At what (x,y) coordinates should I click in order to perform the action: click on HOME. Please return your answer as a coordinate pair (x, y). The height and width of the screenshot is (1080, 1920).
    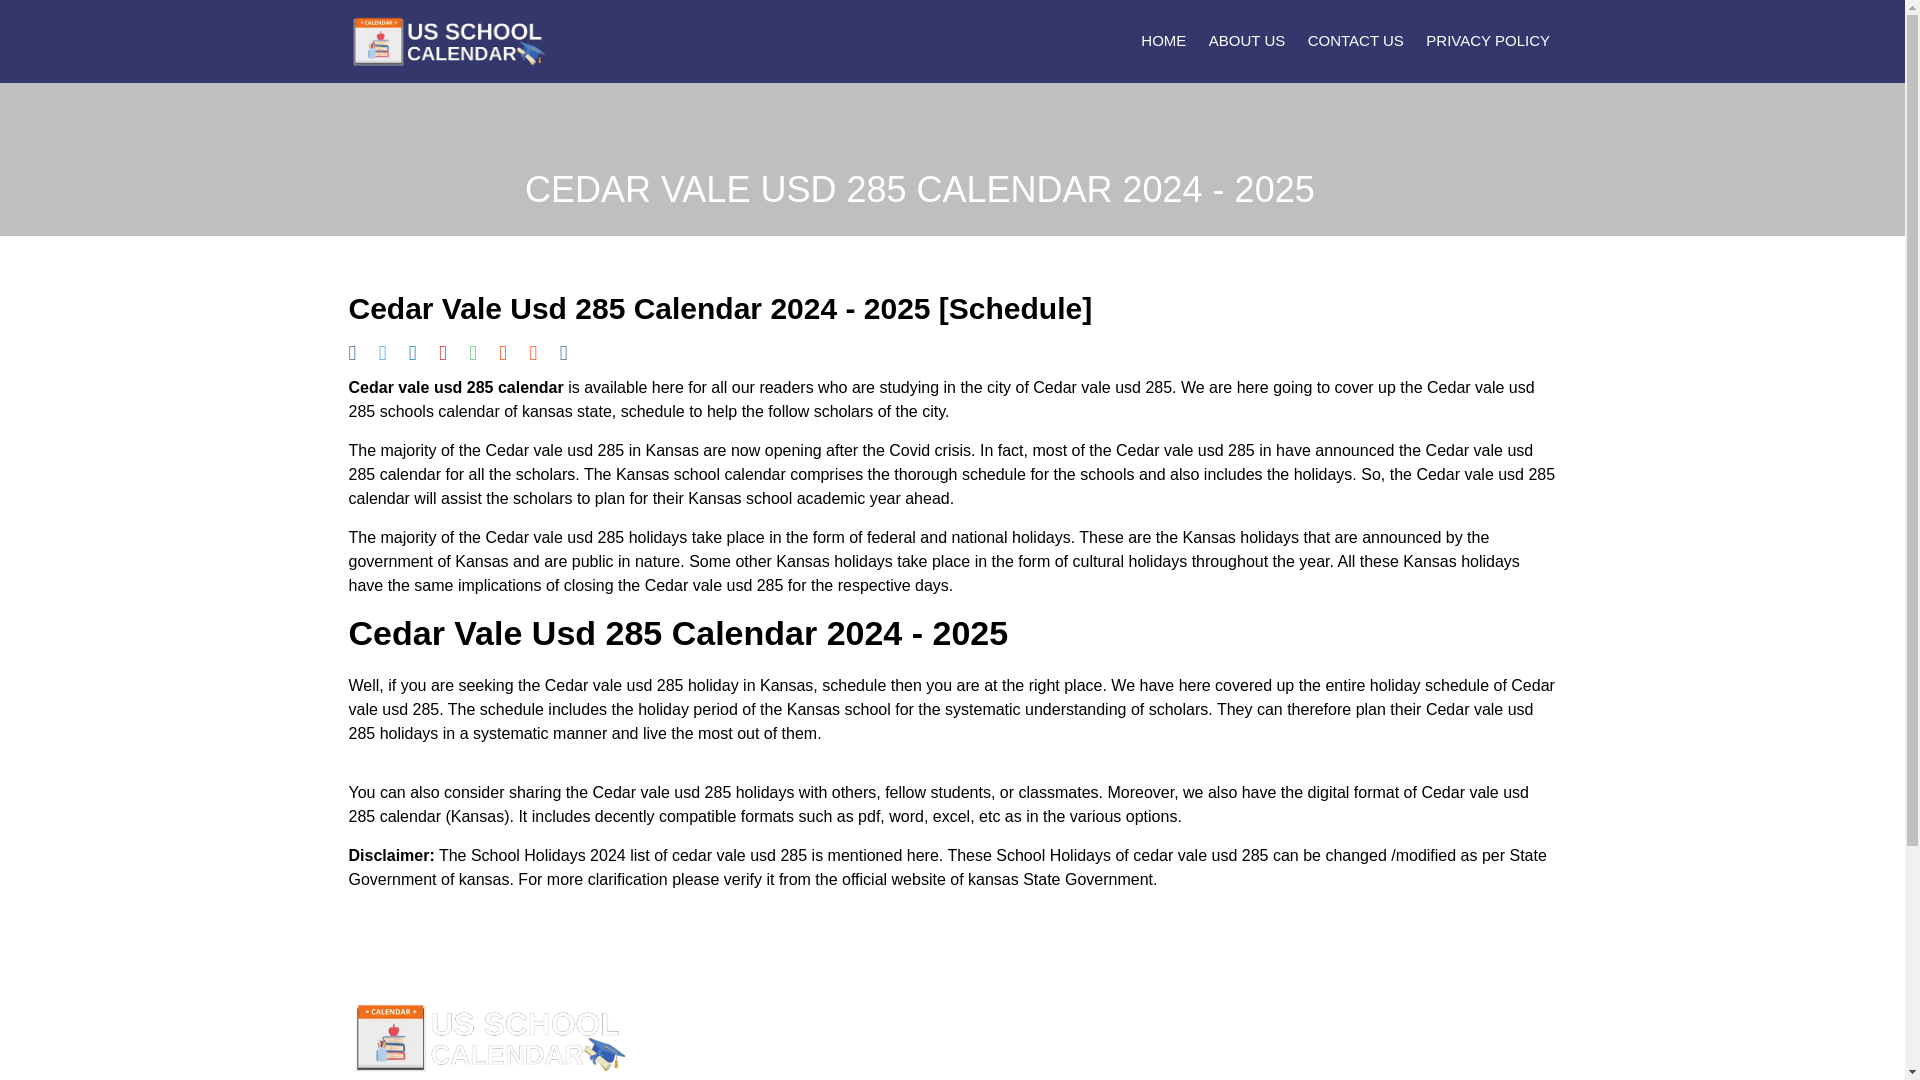
    Looking at the image, I should click on (1160, 41).